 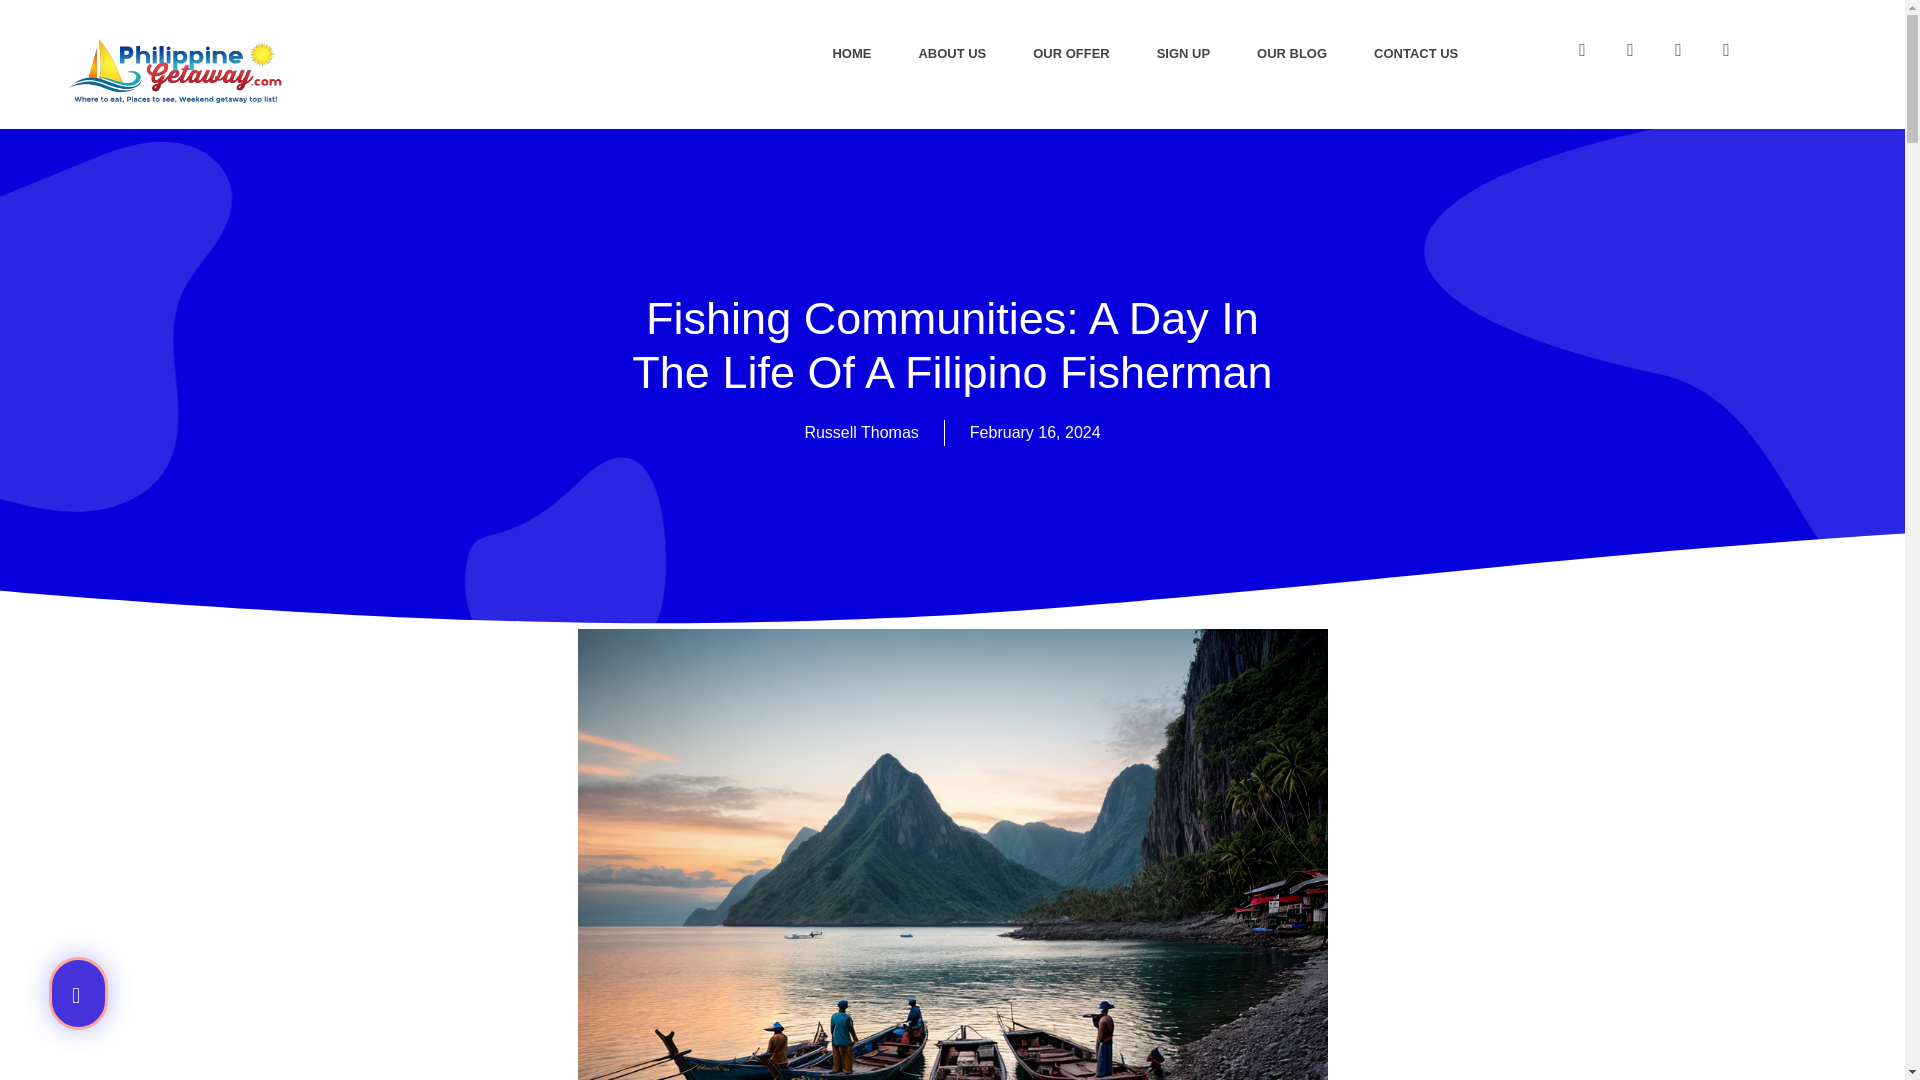 I want to click on OUR OFFER, so click(x=1072, y=19).